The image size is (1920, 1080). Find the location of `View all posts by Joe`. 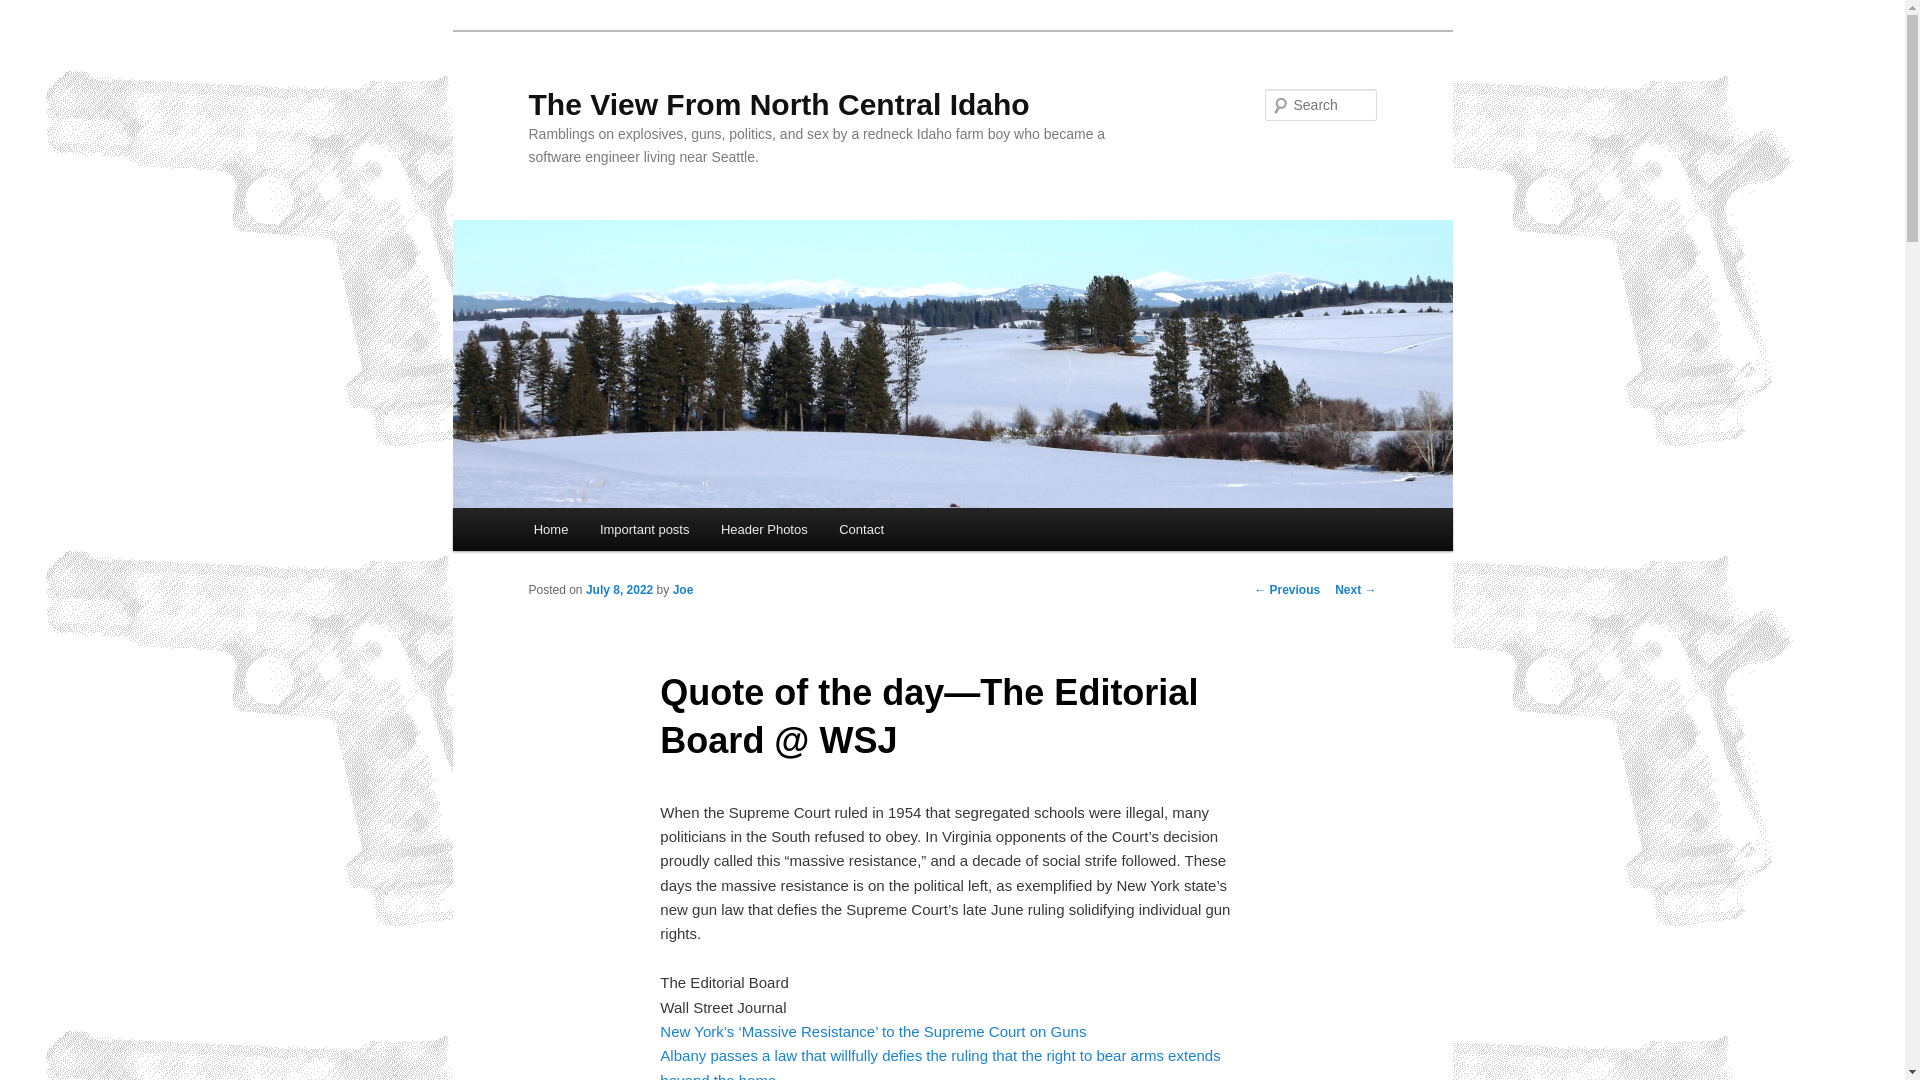

View all posts by Joe is located at coordinates (683, 590).